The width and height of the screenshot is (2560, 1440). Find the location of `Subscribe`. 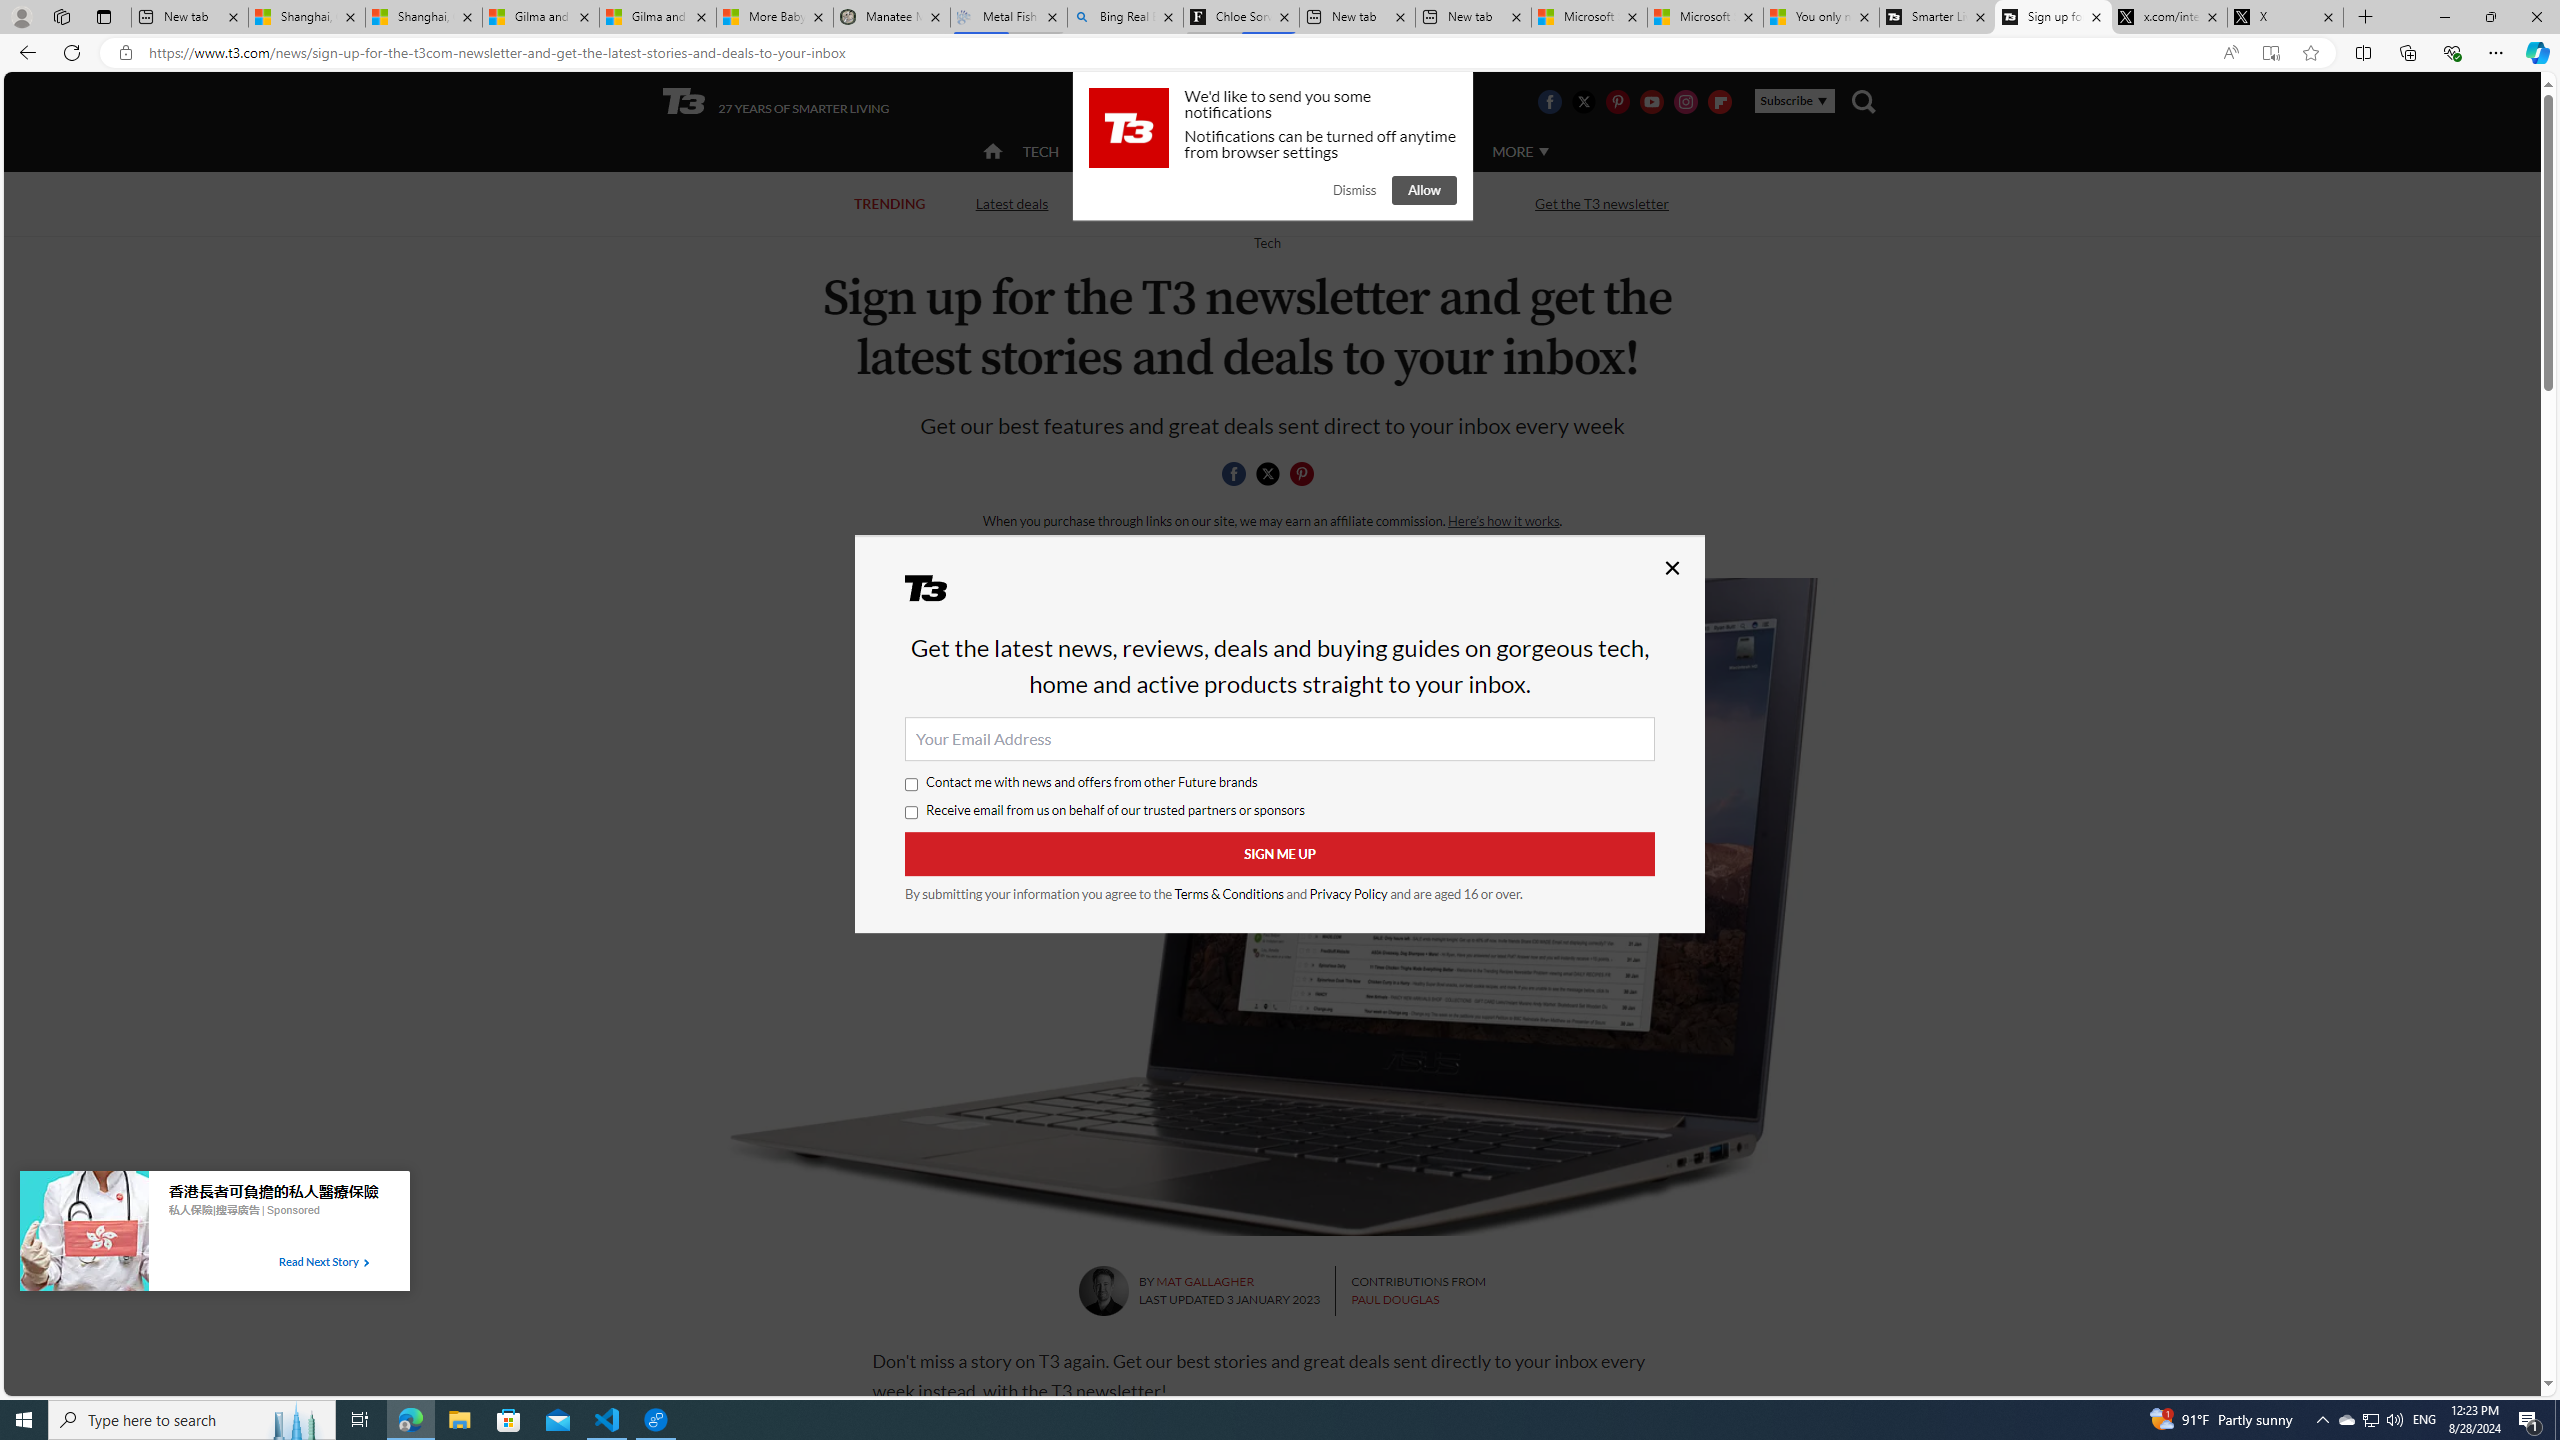

Subscribe is located at coordinates (1794, 100).